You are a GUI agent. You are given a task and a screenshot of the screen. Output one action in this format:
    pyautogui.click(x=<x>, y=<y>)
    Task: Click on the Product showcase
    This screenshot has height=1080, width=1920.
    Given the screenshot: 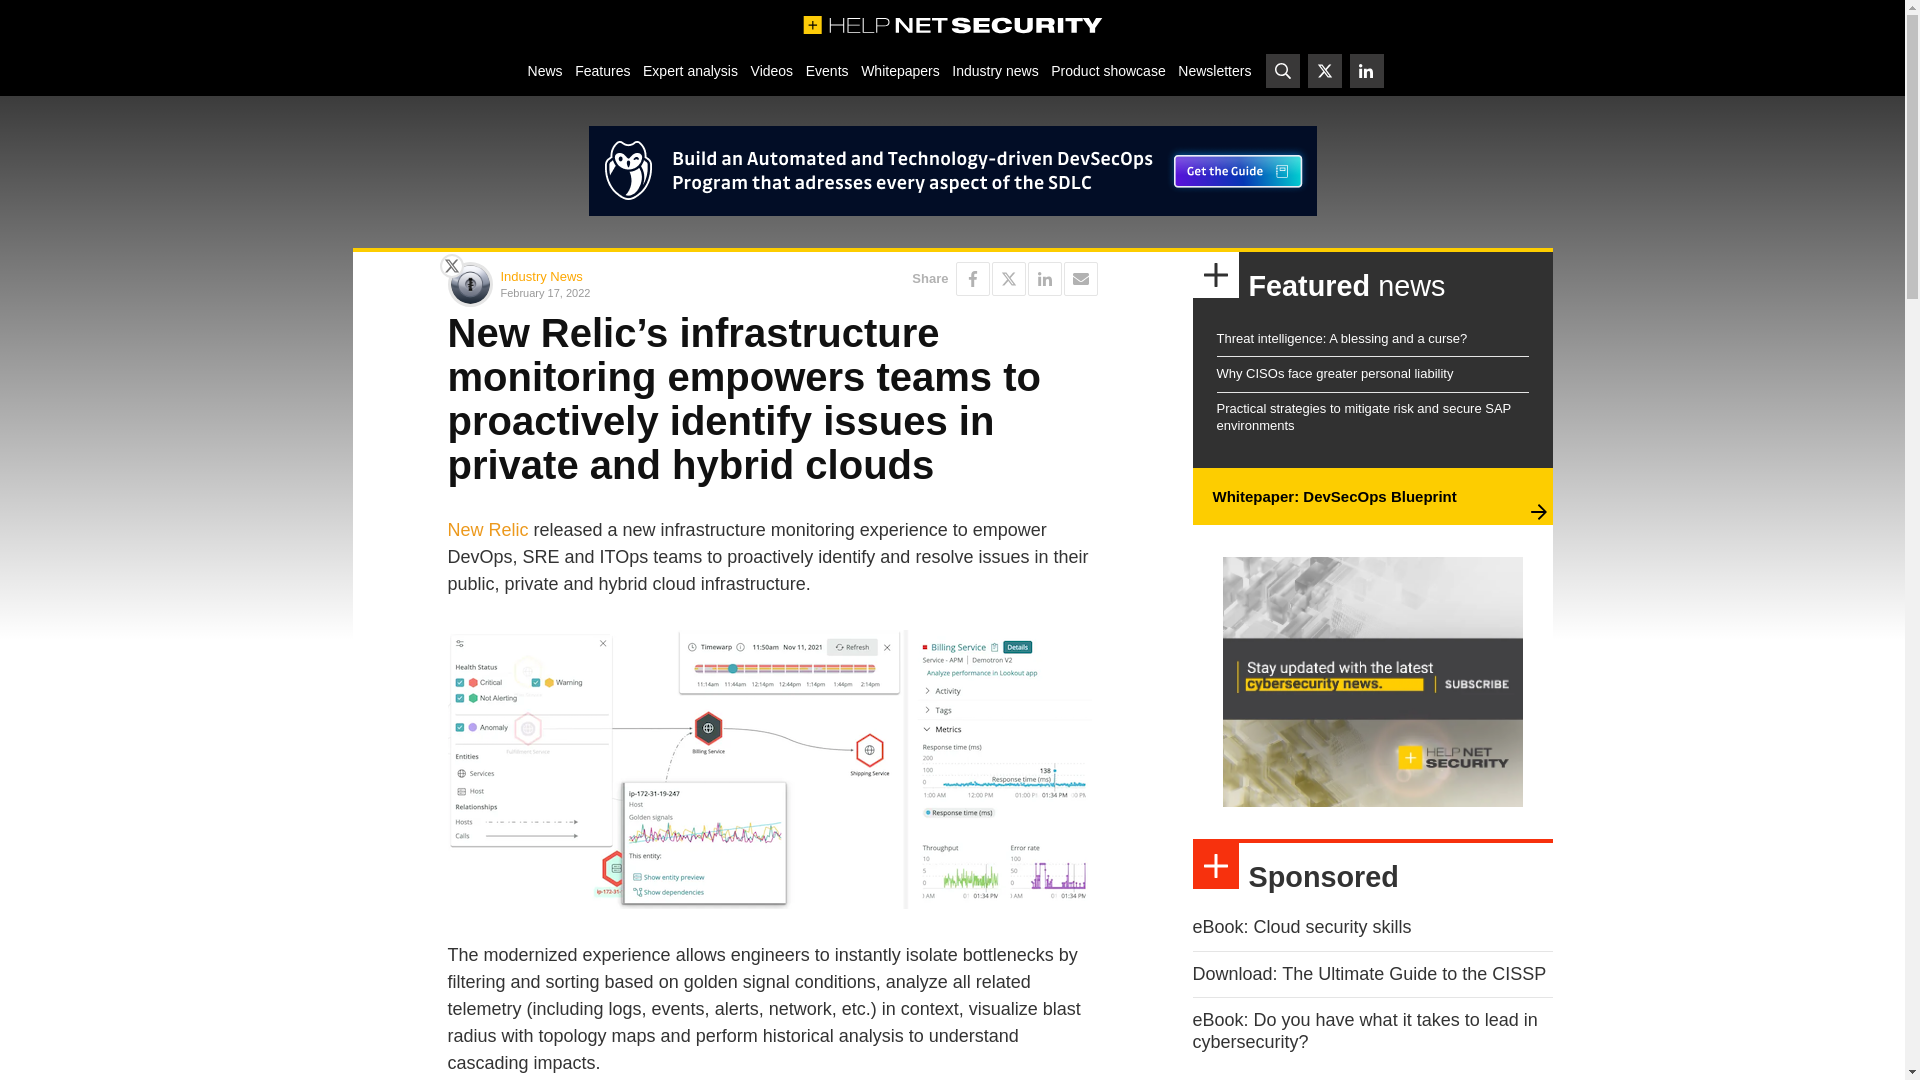 What is the action you would take?
    pyautogui.click(x=1108, y=70)
    